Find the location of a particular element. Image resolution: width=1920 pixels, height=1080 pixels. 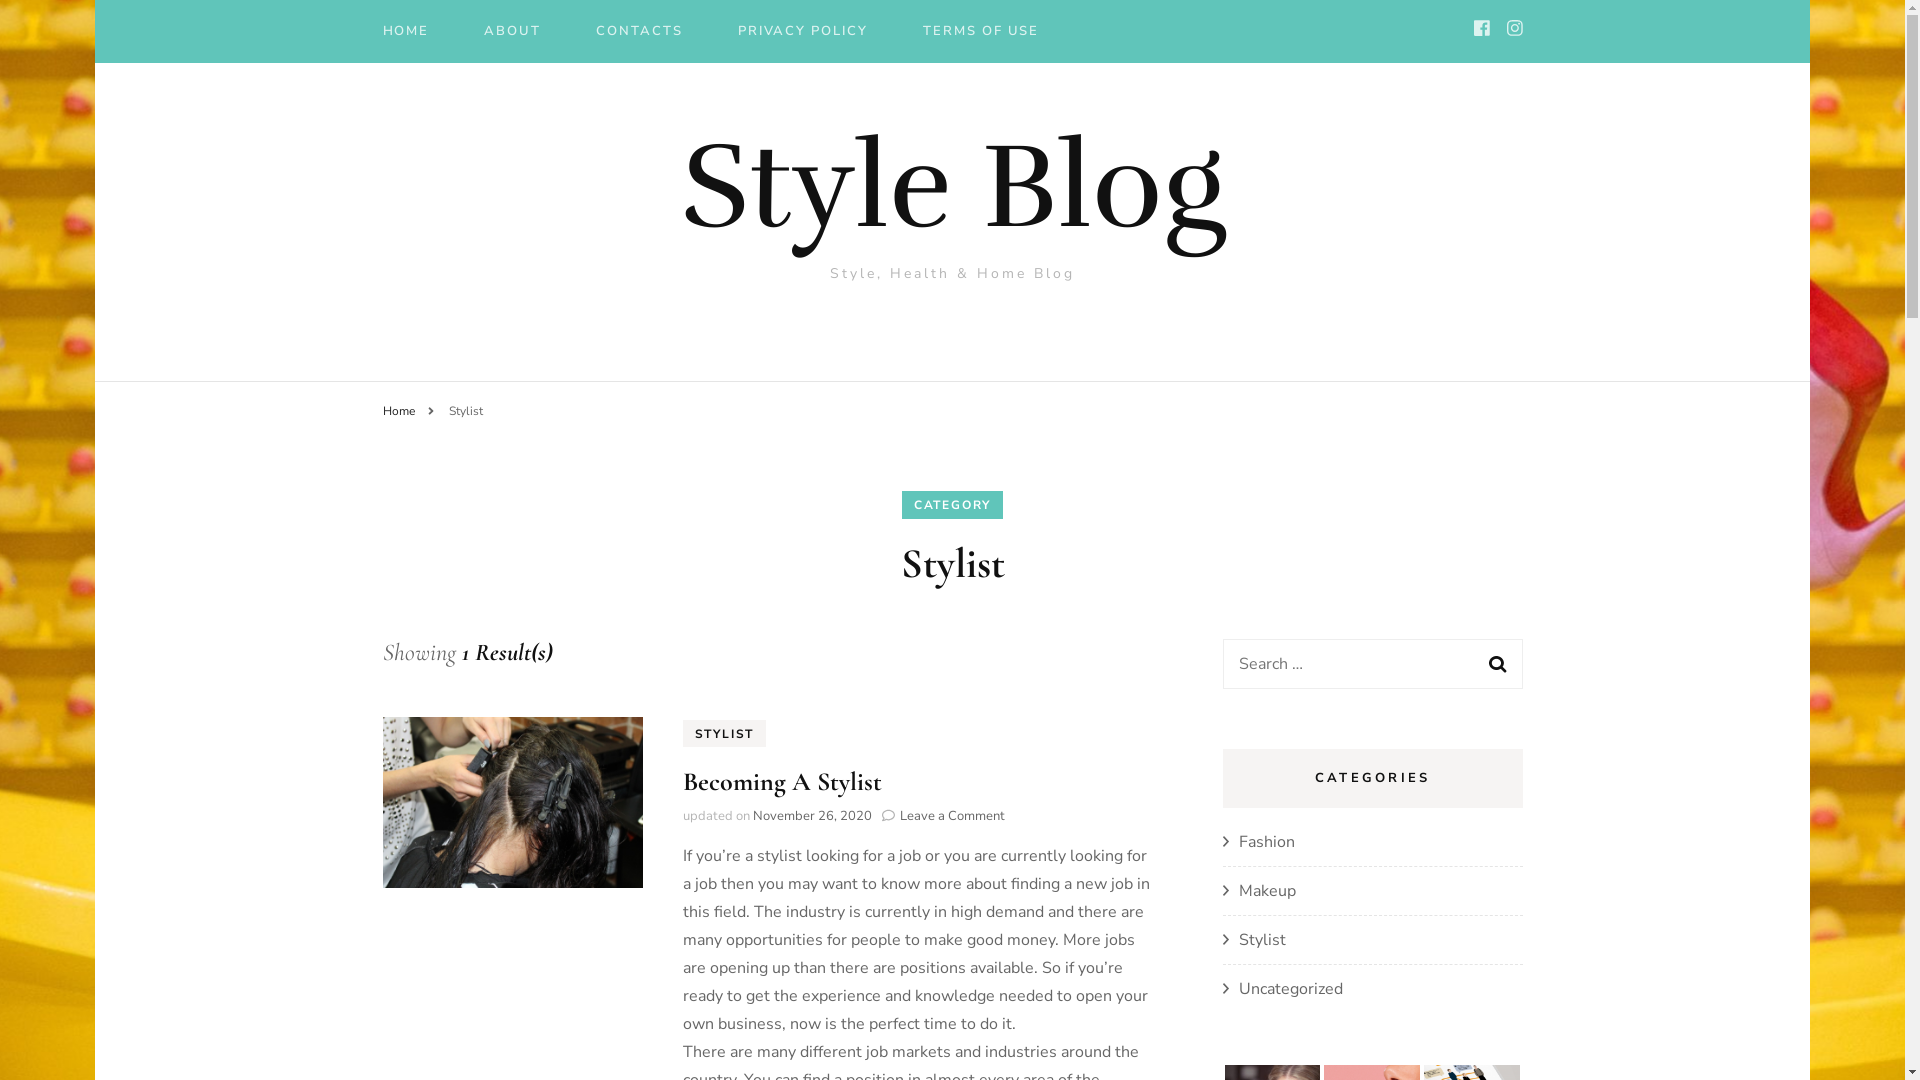

TERMS OF USE is located at coordinates (981, 34).